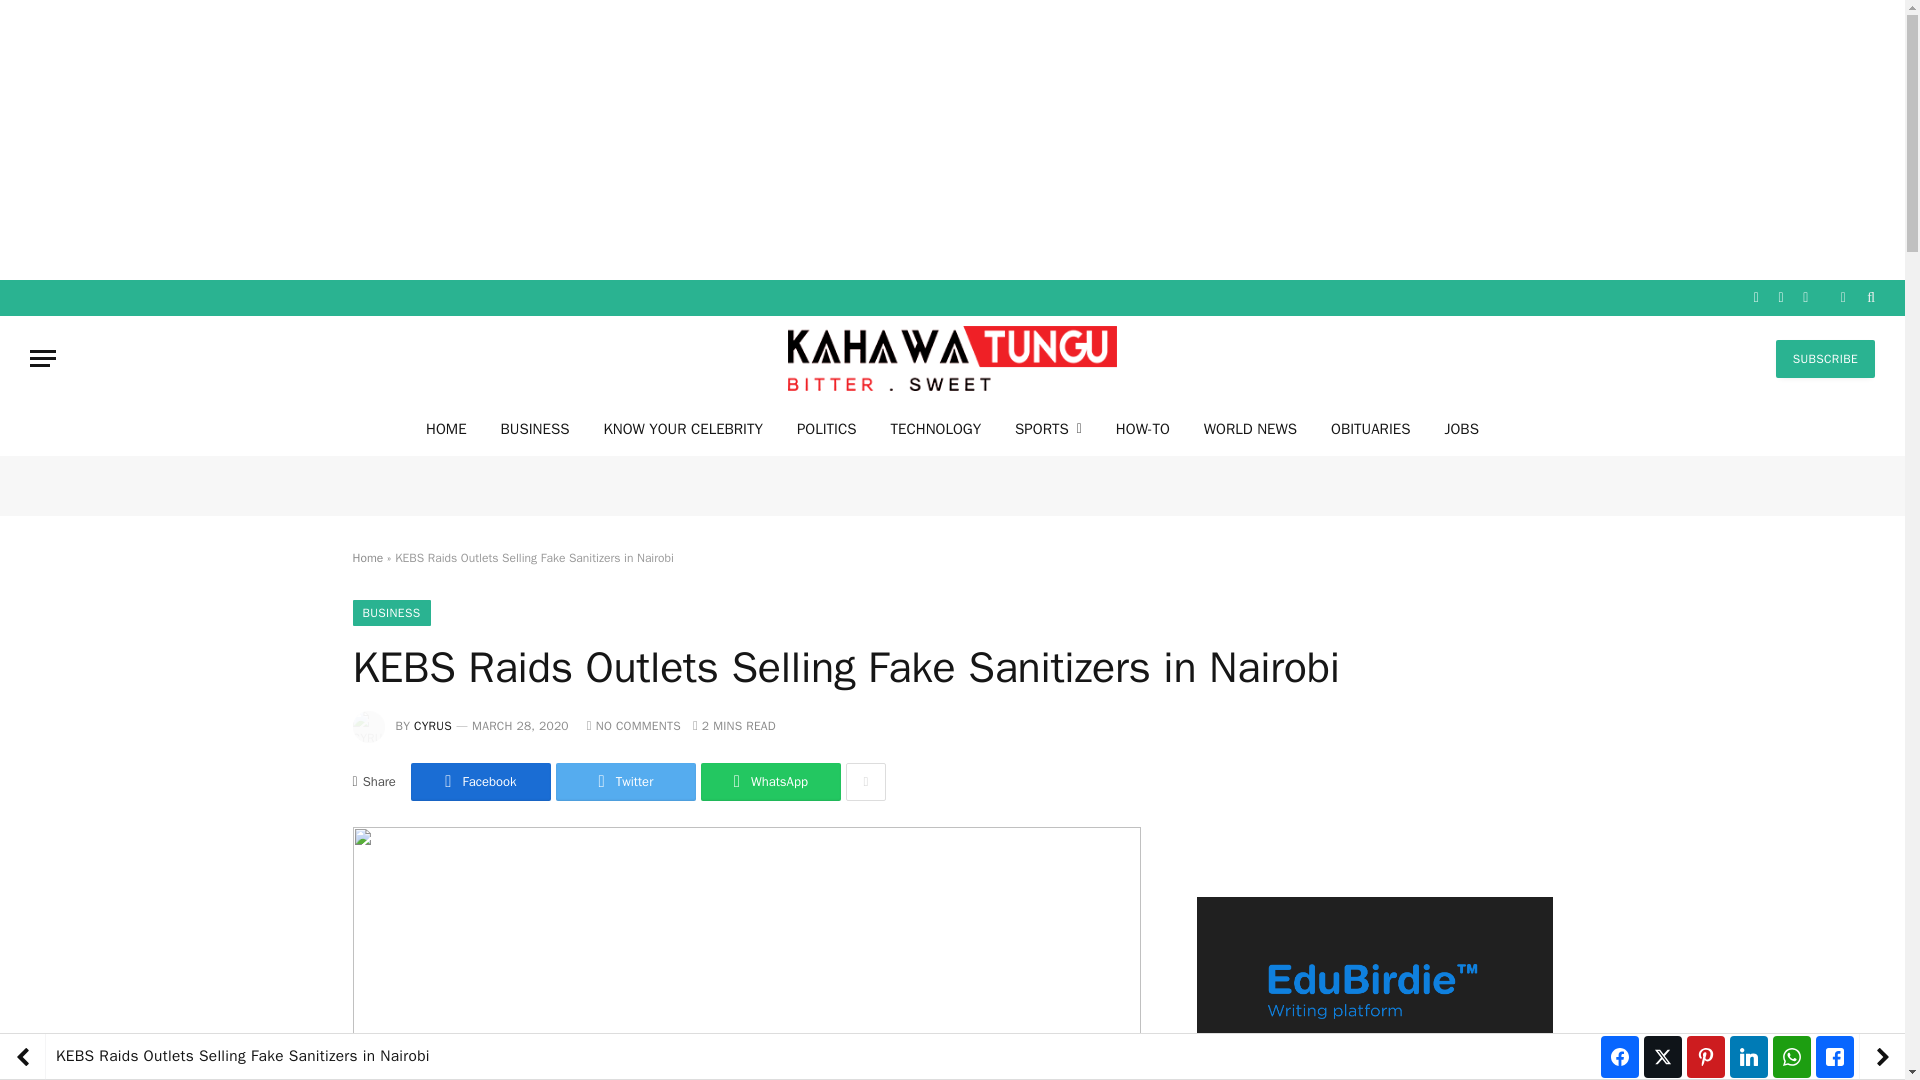  I want to click on TECHNOLOGY, so click(936, 428).